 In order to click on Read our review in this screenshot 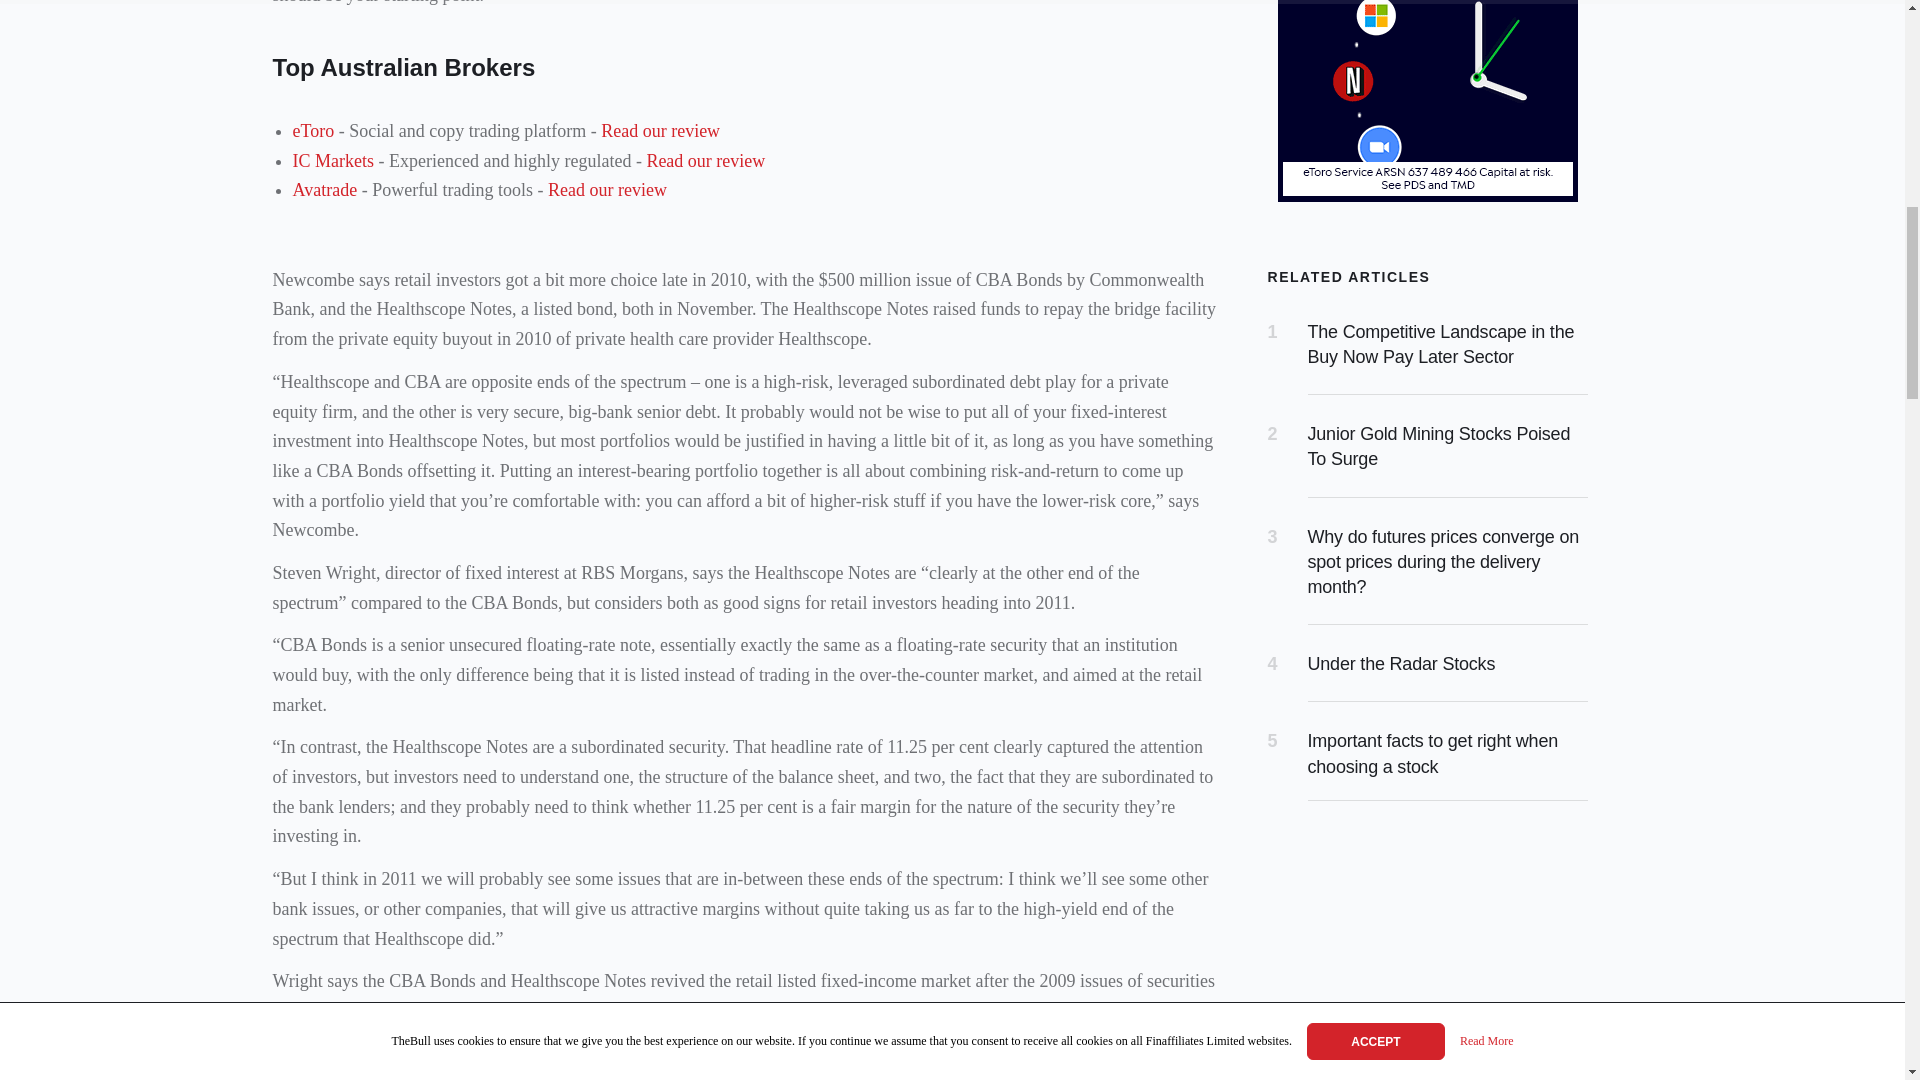, I will do `click(704, 160)`.